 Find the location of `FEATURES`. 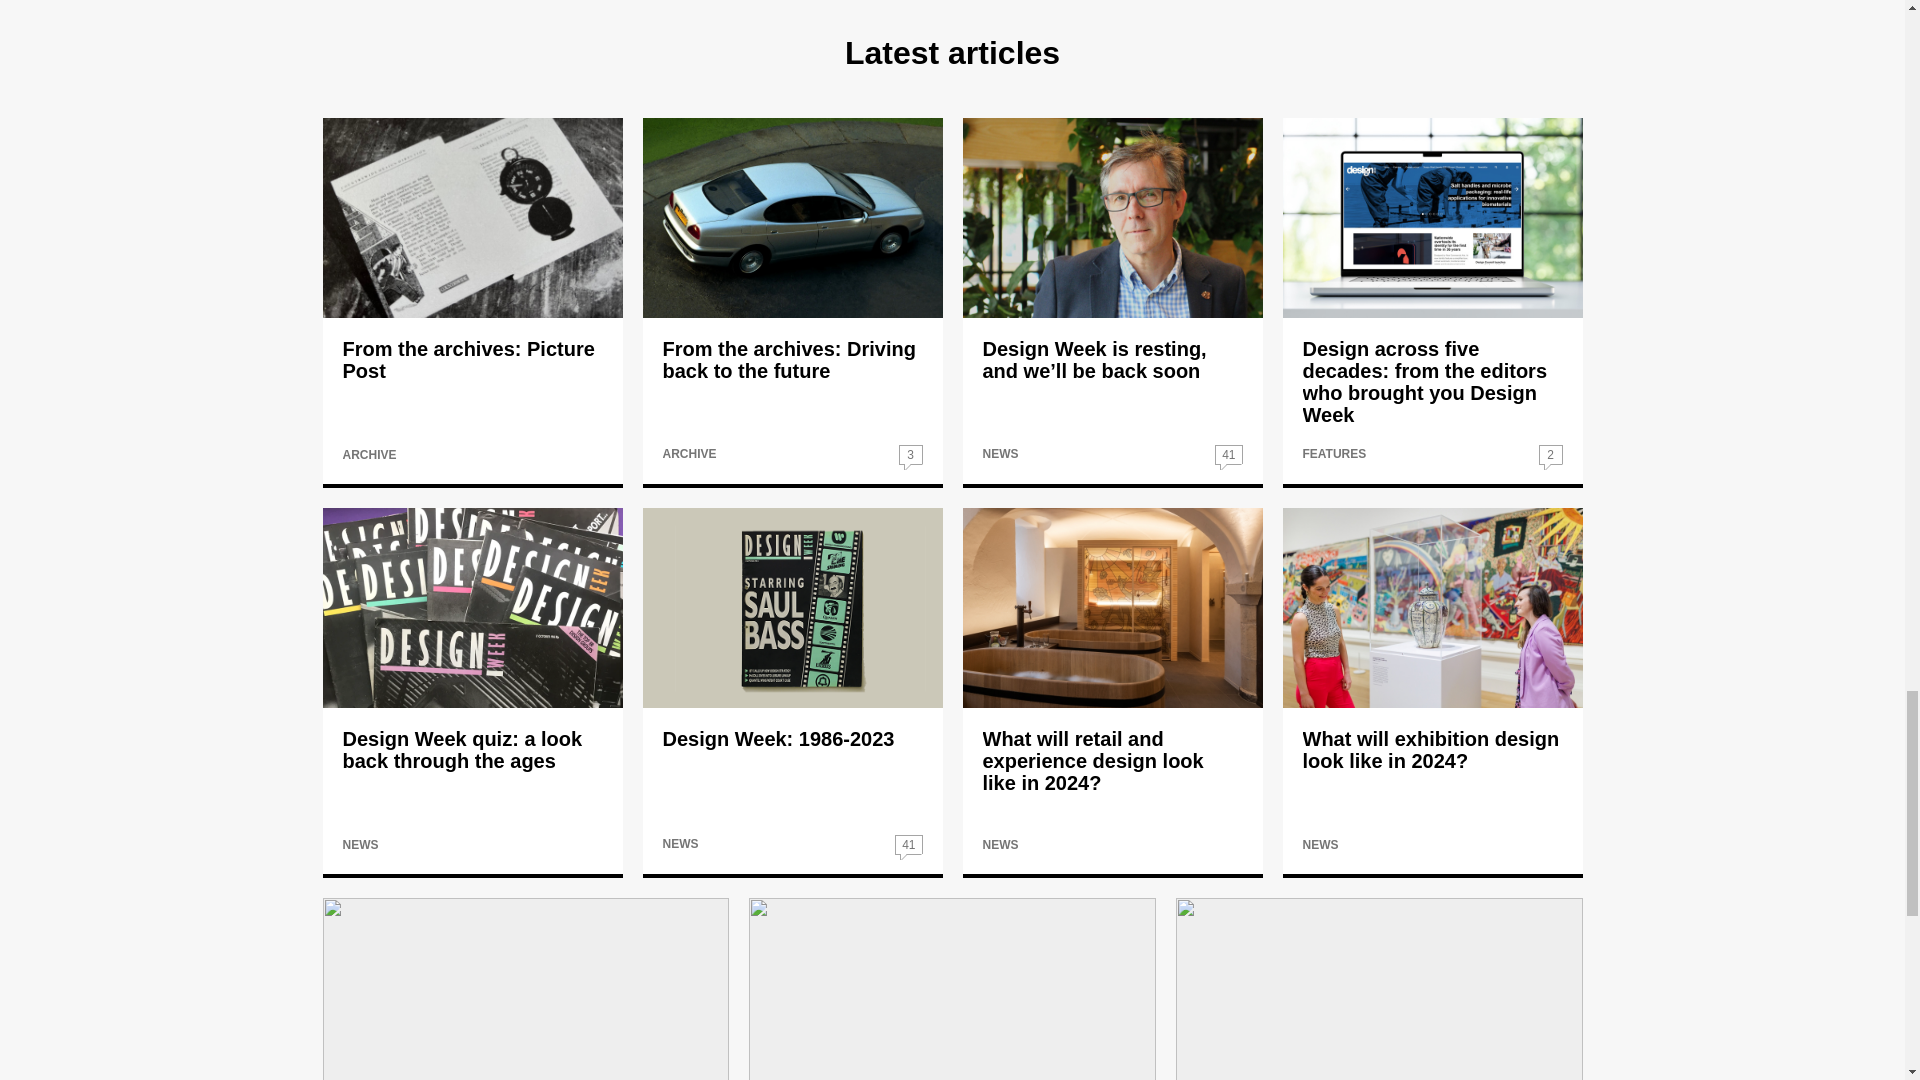

FEATURES is located at coordinates (1333, 454).